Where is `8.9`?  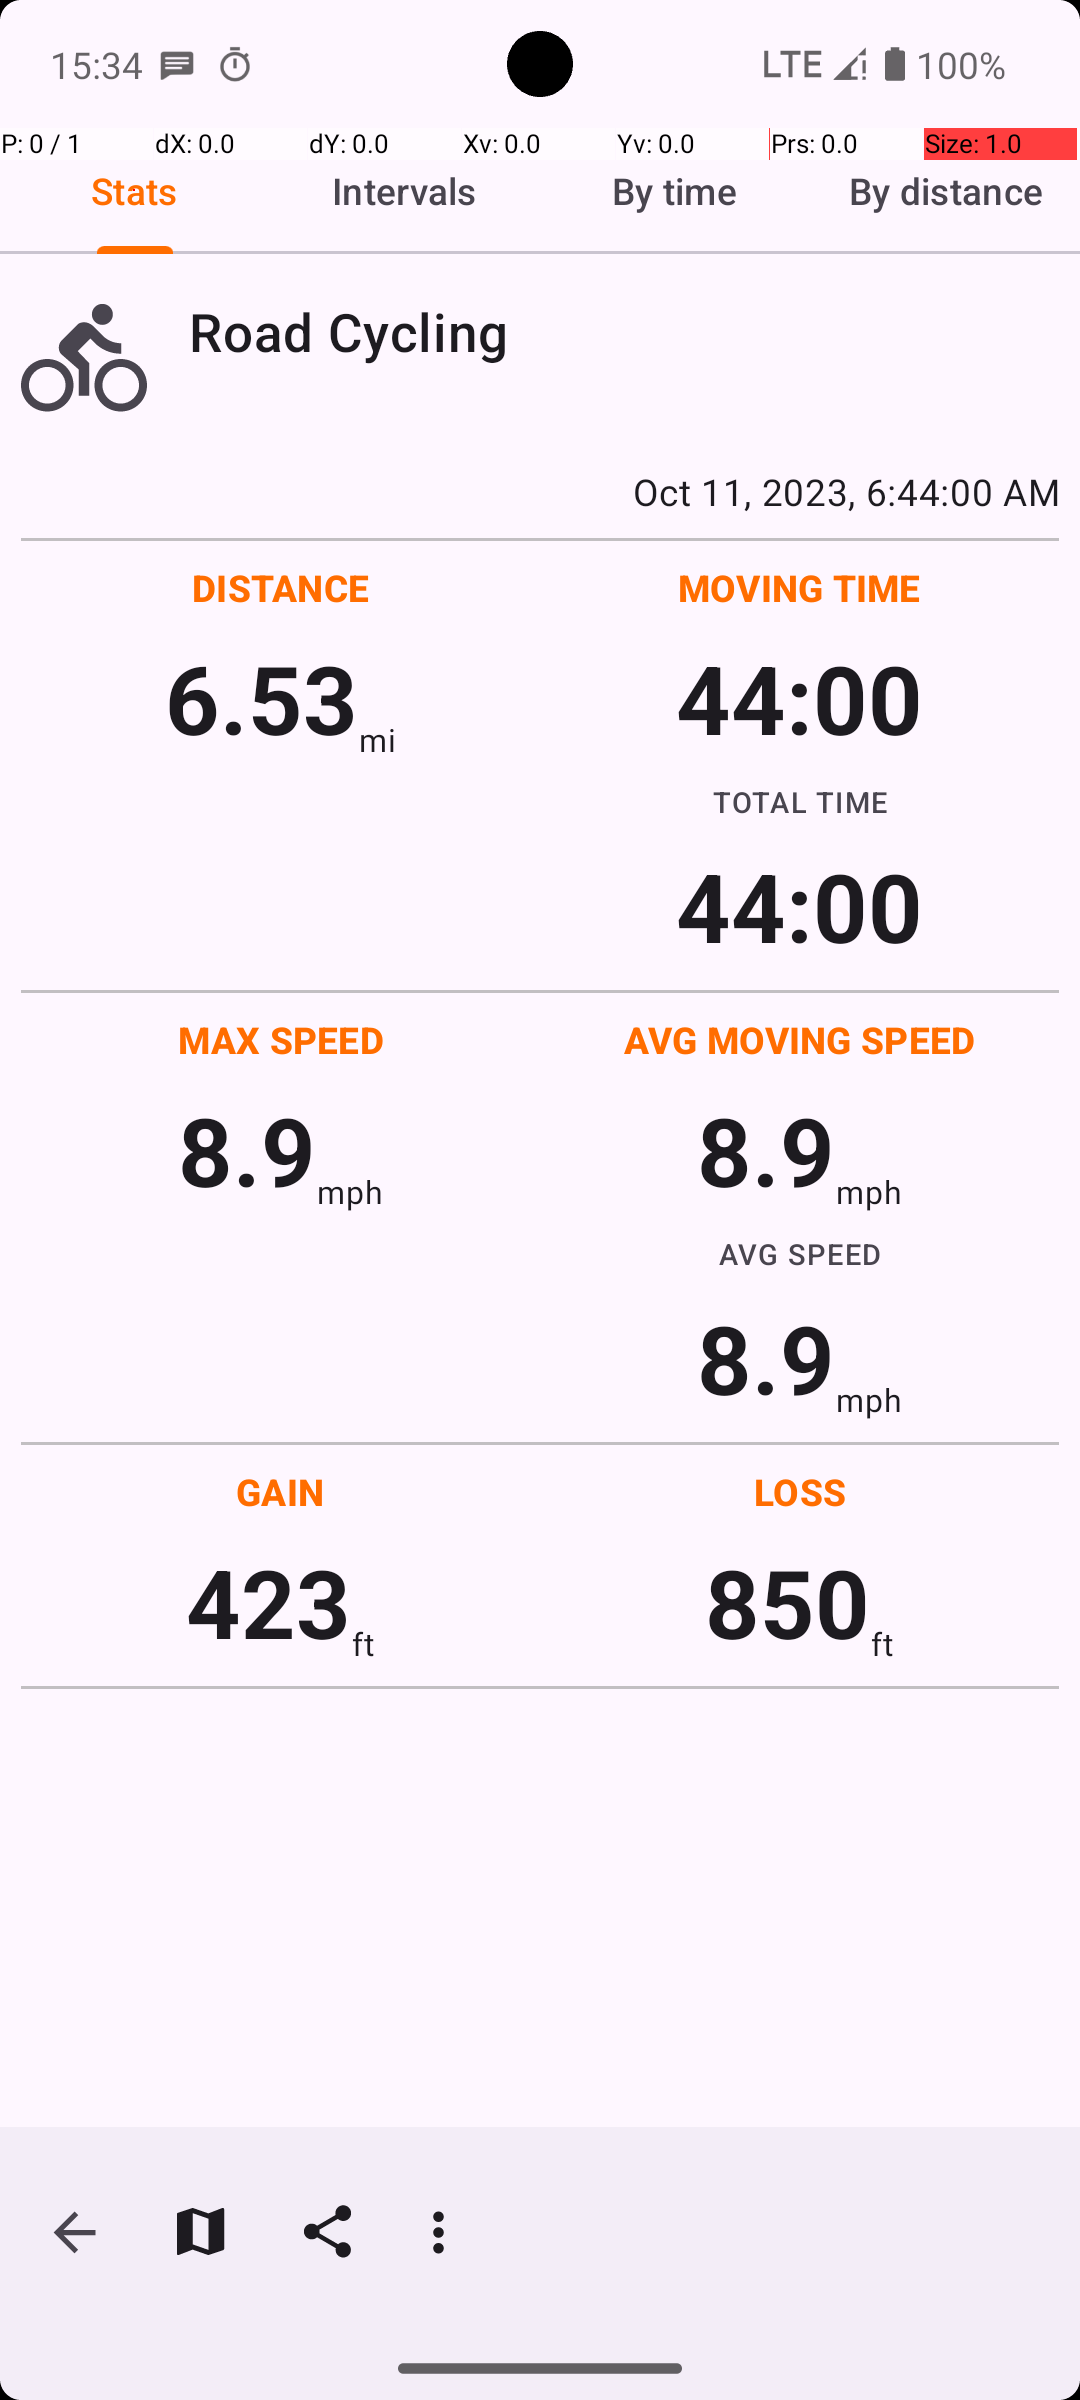 8.9 is located at coordinates (247, 1150).